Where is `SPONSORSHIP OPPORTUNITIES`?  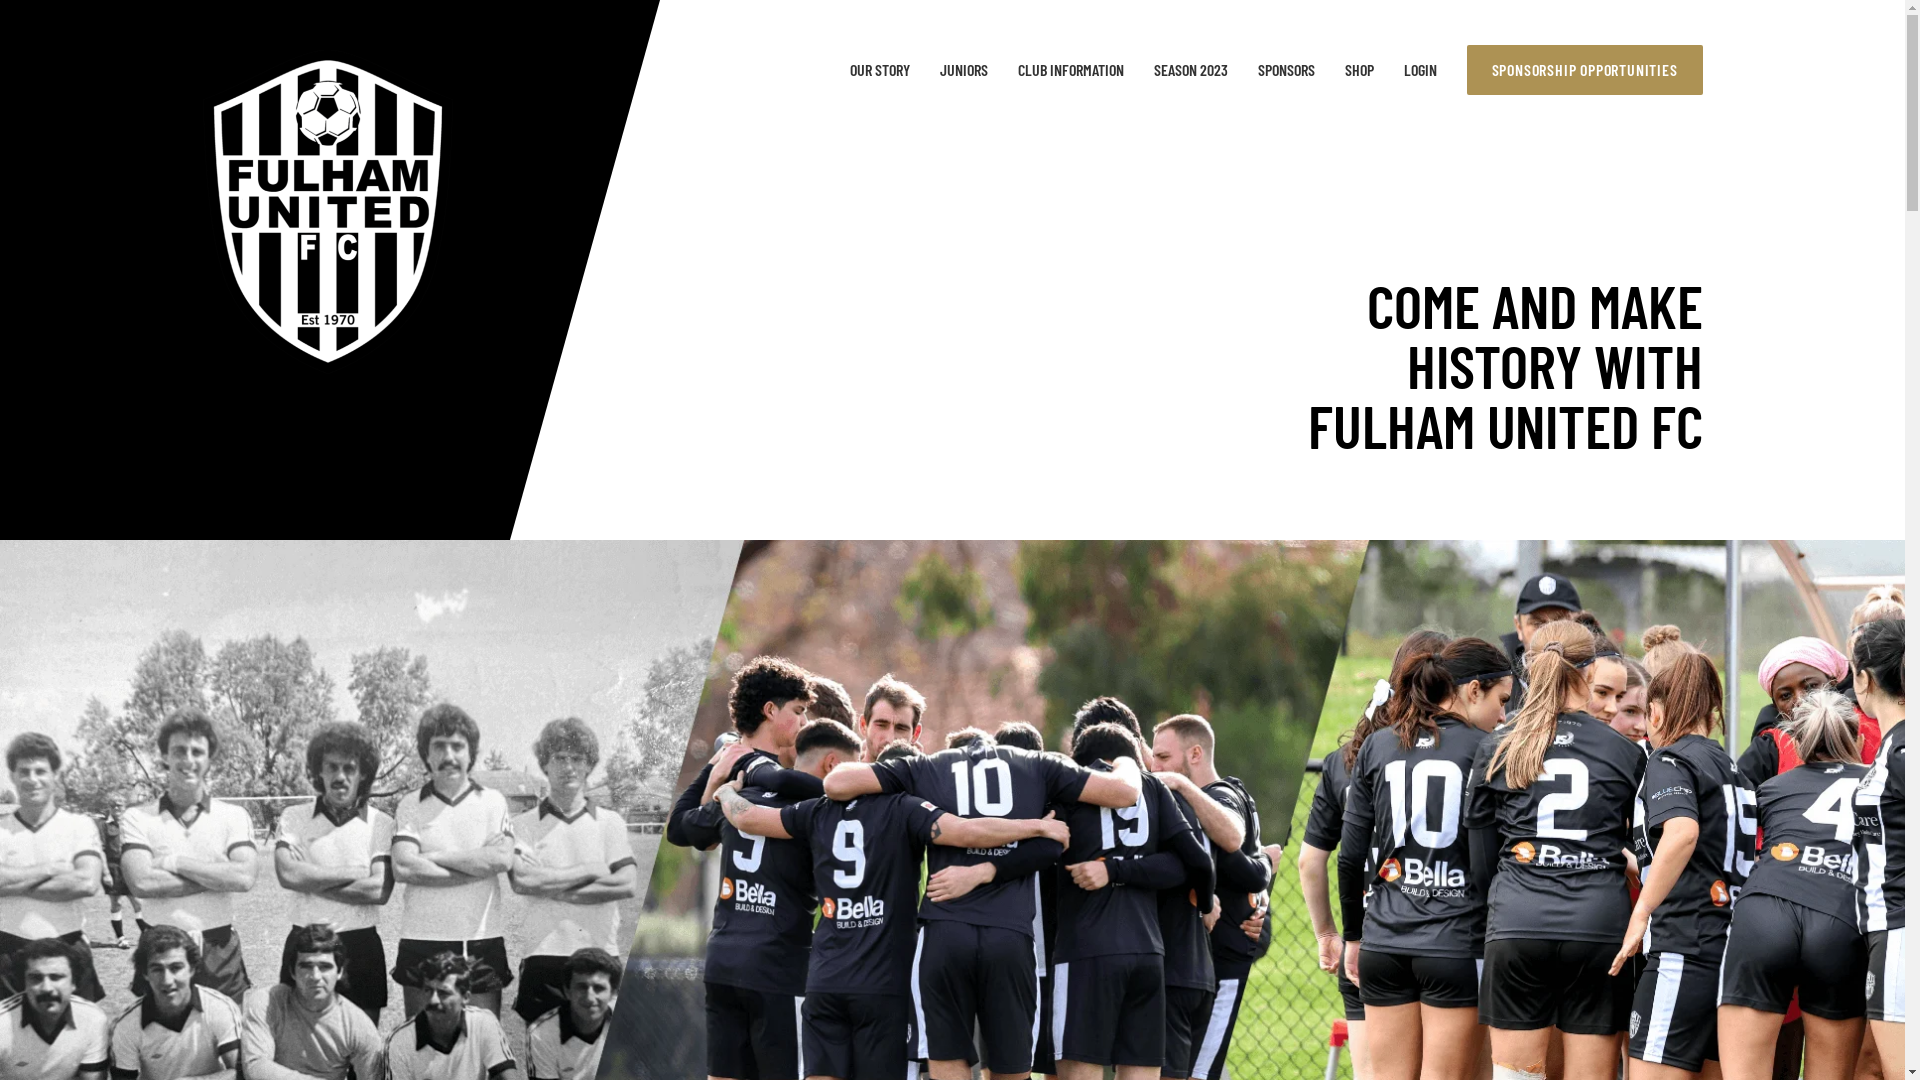 SPONSORSHIP OPPORTUNITIES is located at coordinates (1584, 70).